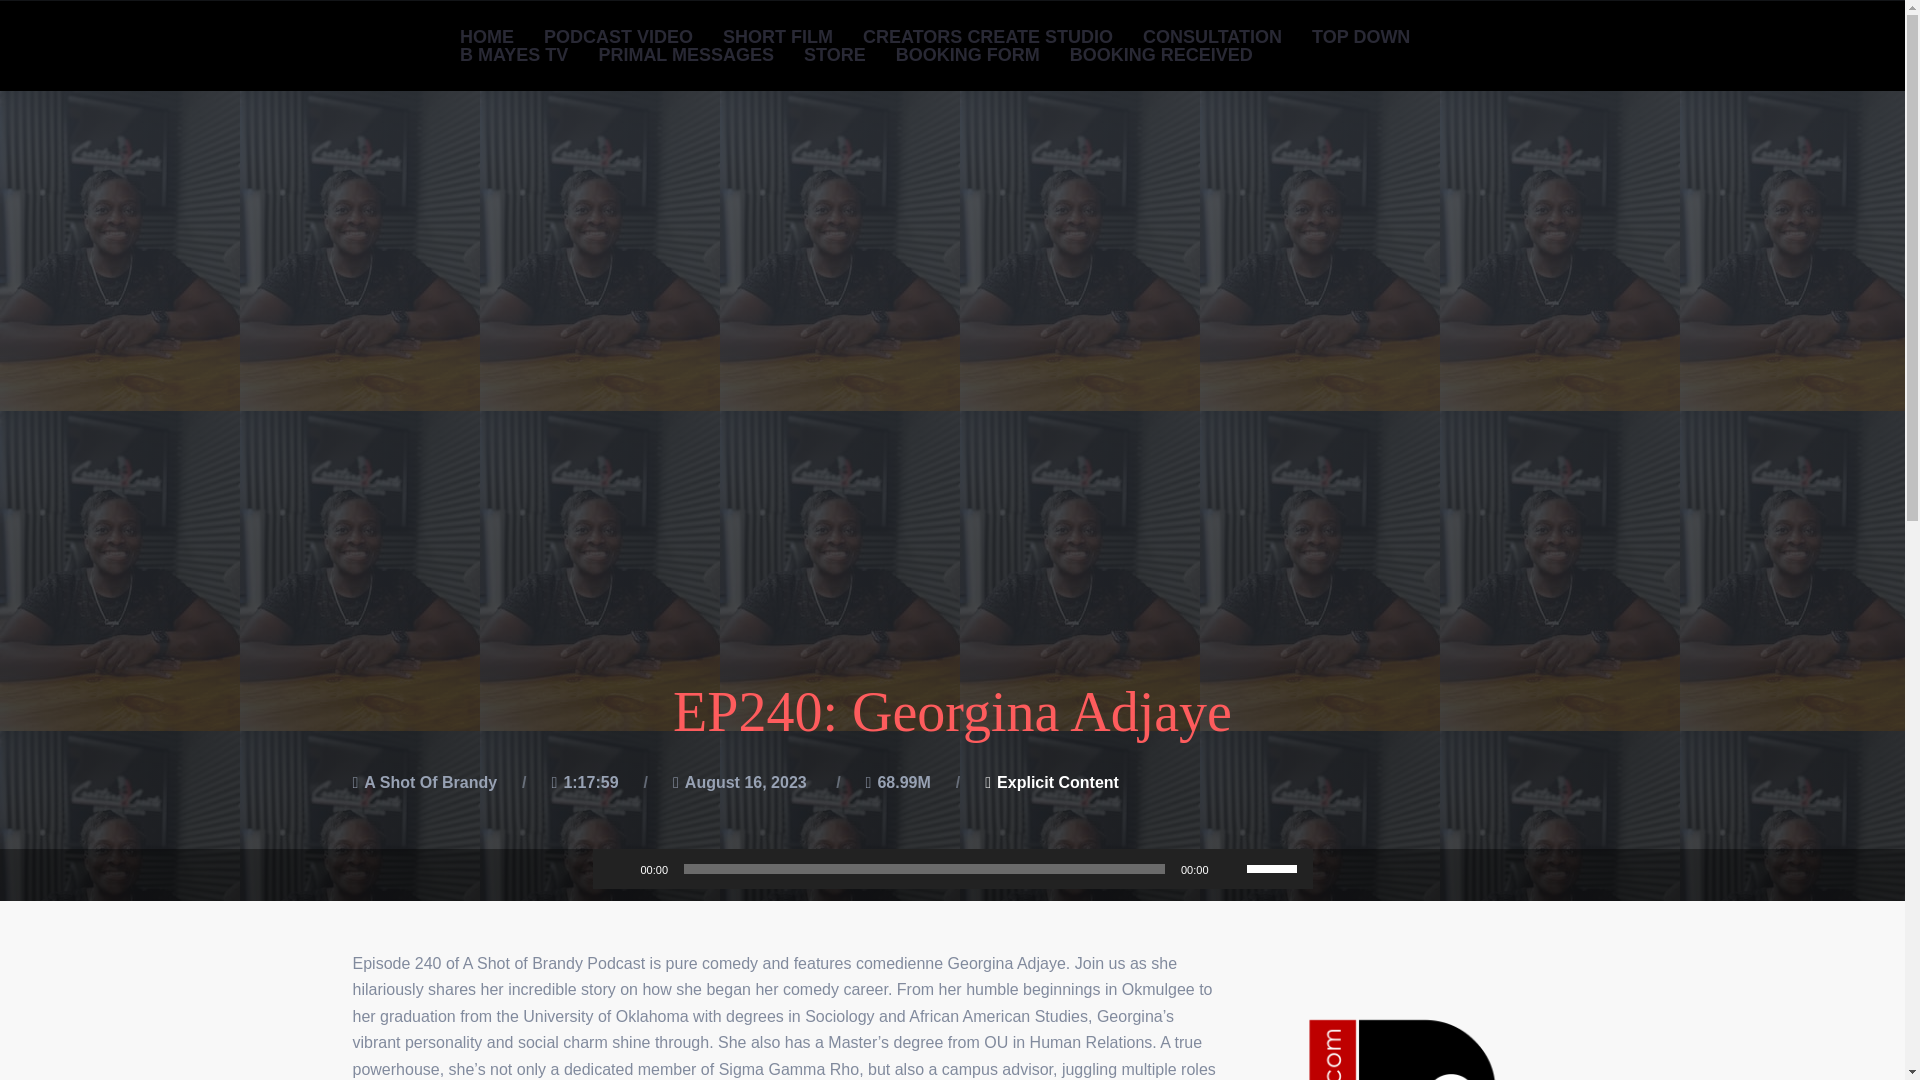 The width and height of the screenshot is (1920, 1080). What do you see at coordinates (618, 868) in the screenshot?
I see `Play` at bounding box center [618, 868].